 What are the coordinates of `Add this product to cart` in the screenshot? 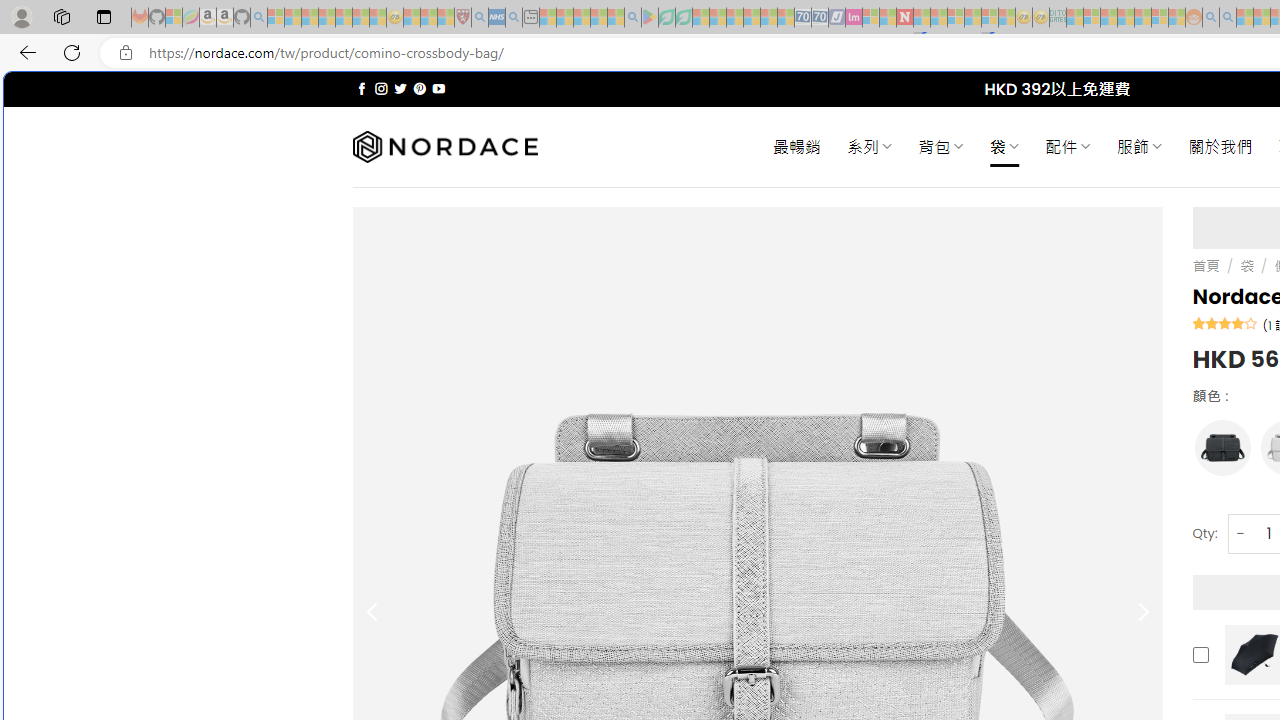 It's located at (1200, 654).